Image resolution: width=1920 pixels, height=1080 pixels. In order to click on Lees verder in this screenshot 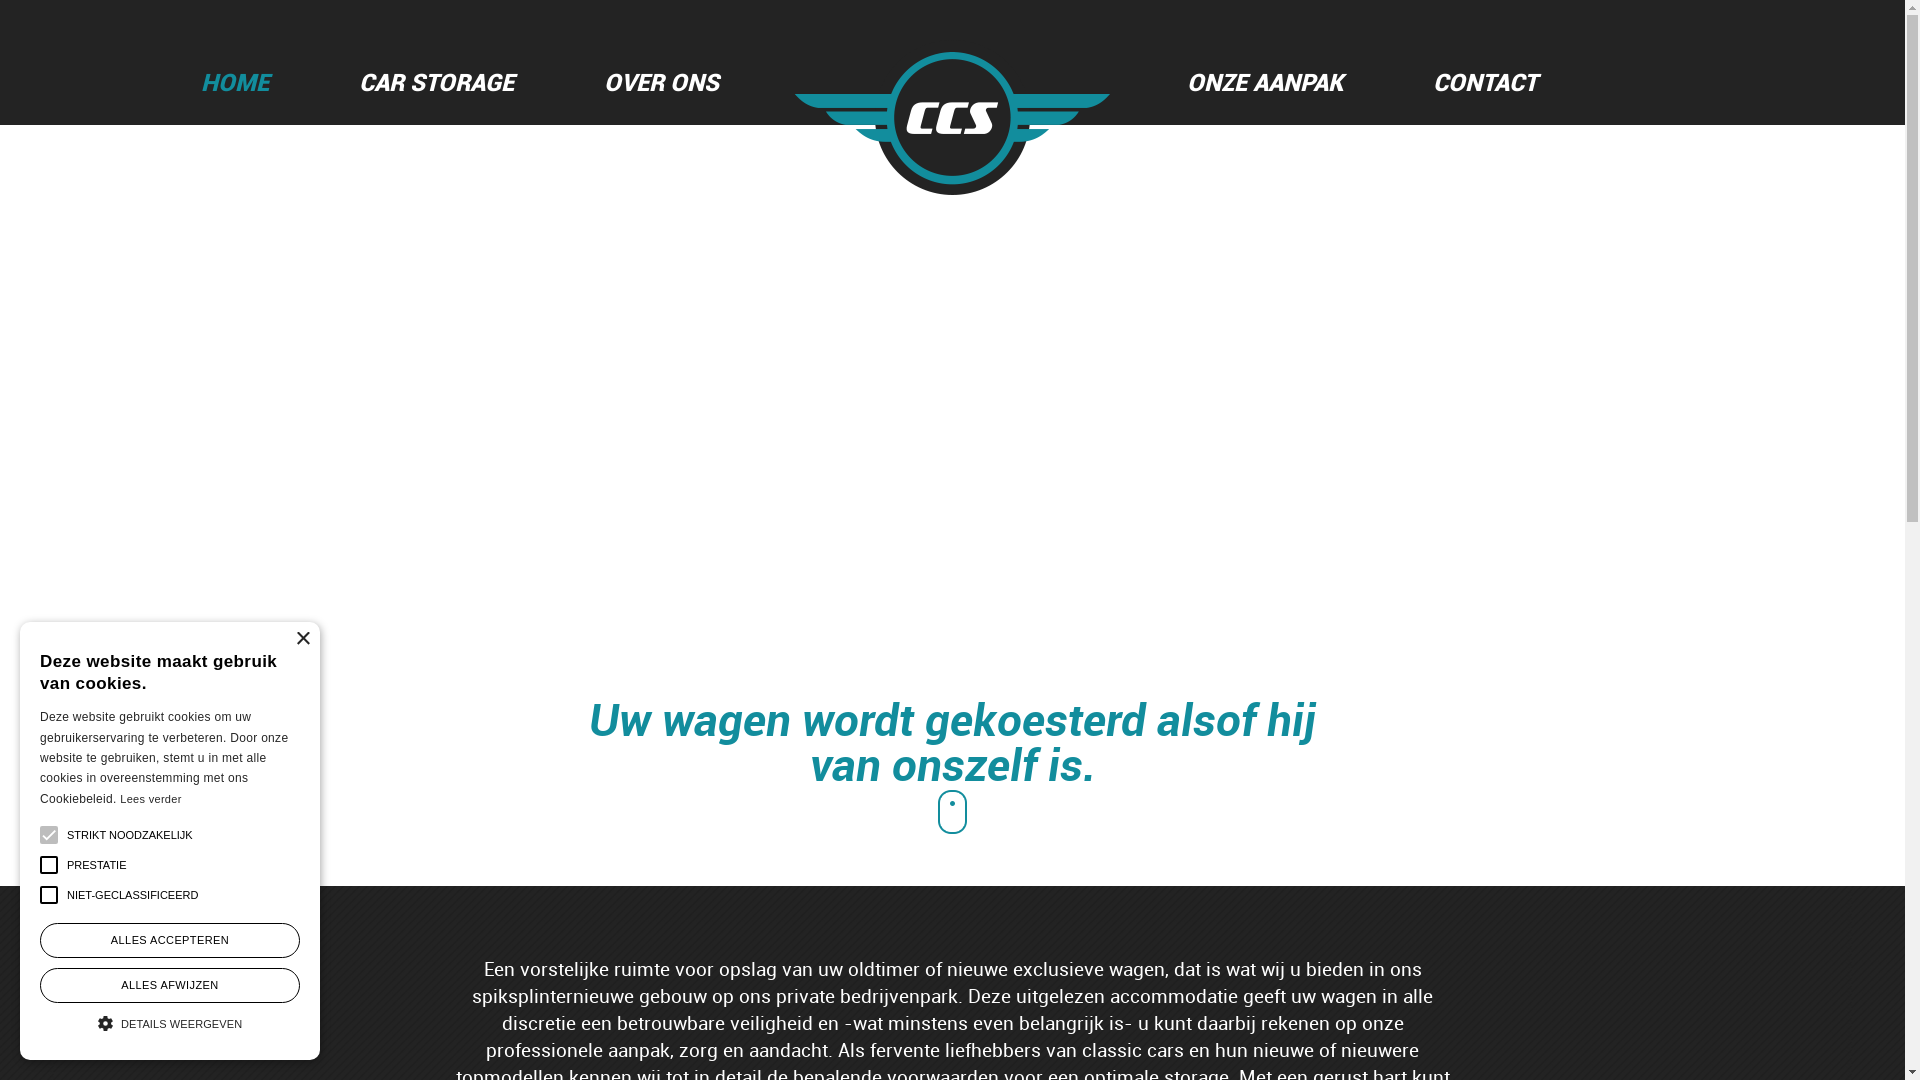, I will do `click(150, 799)`.